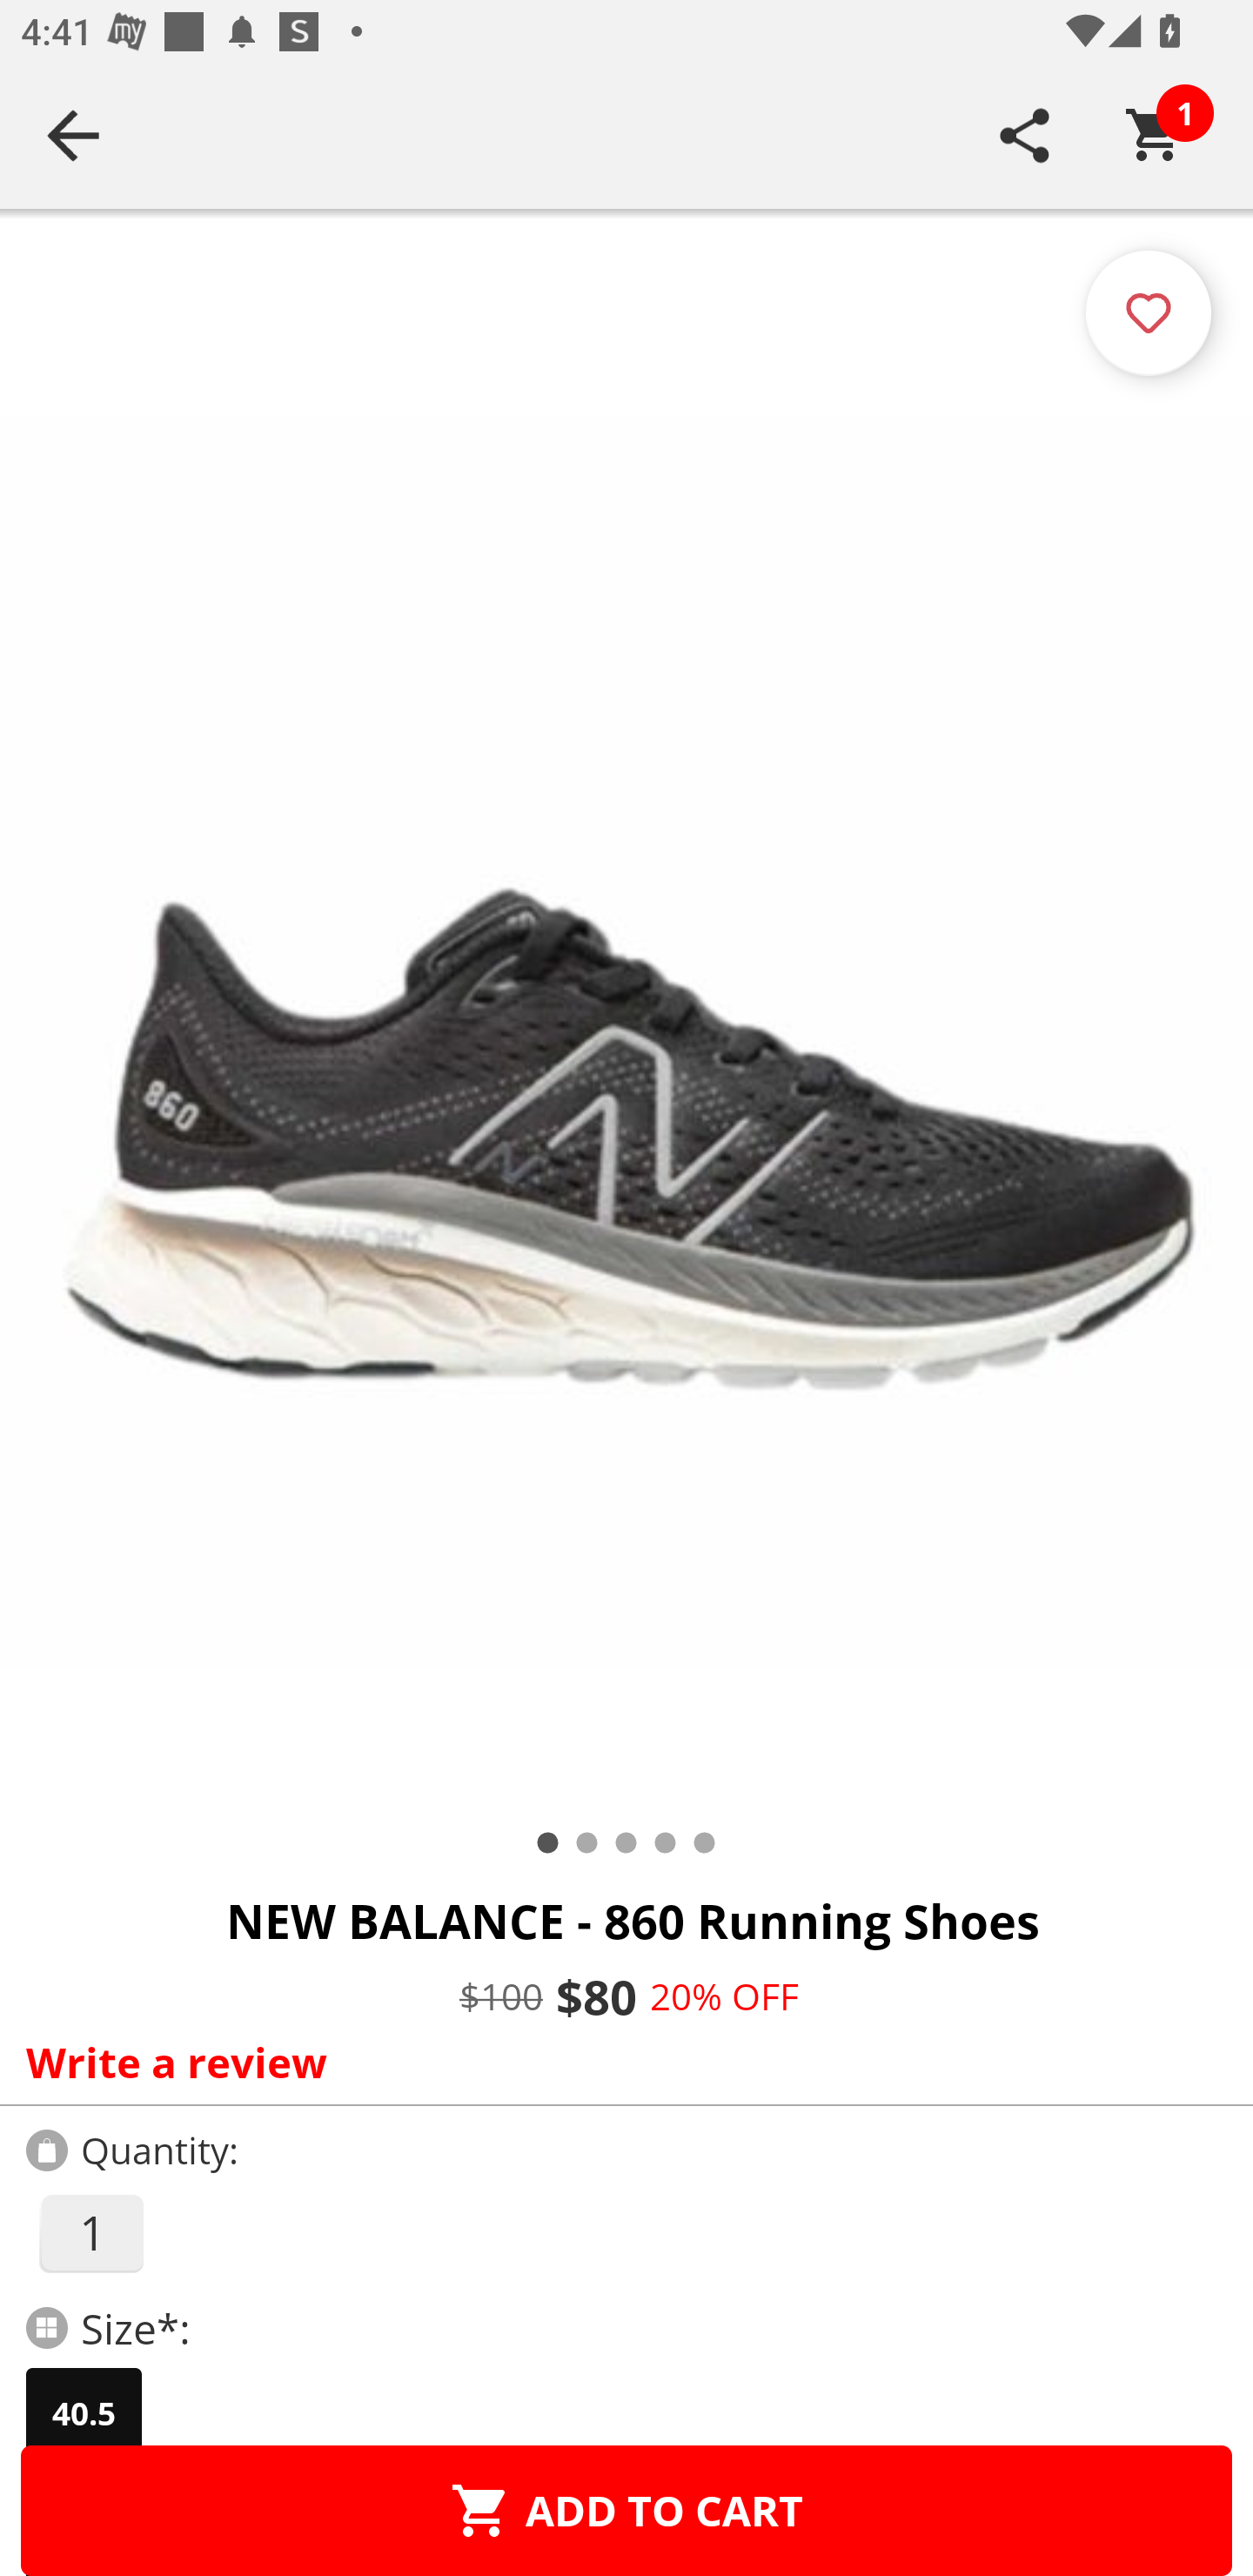 This screenshot has width=1253, height=2576. I want to click on 1, so click(90, 2233).